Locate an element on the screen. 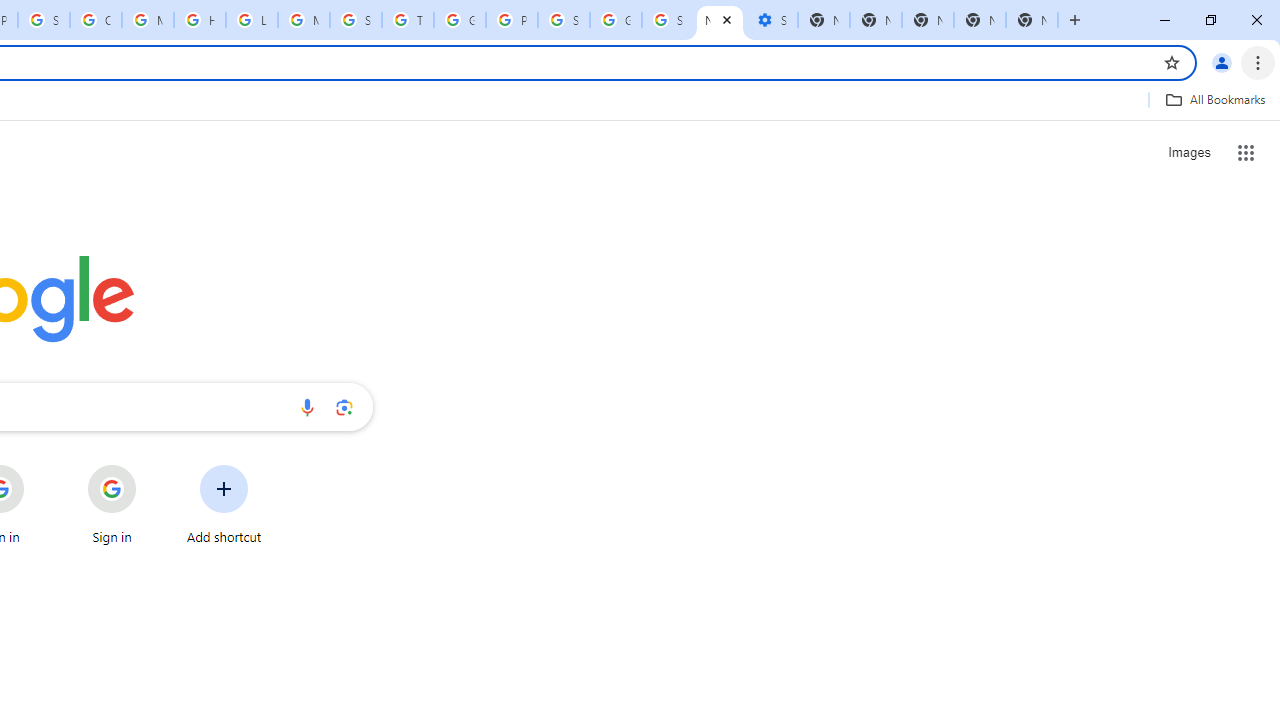 The image size is (1280, 720). Search for Images  is located at coordinates (1188, 152).